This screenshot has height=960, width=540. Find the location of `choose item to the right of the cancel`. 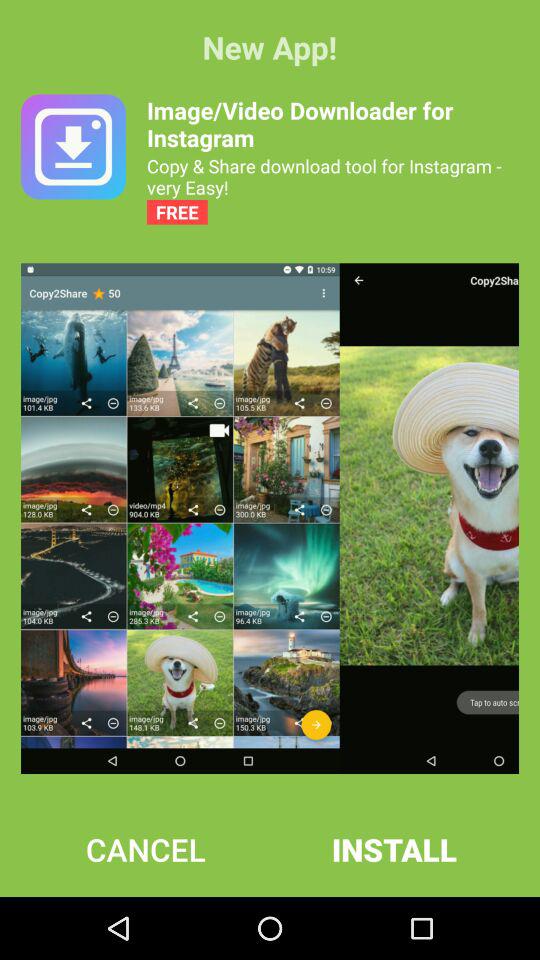

choose item to the right of the cancel is located at coordinates (394, 849).